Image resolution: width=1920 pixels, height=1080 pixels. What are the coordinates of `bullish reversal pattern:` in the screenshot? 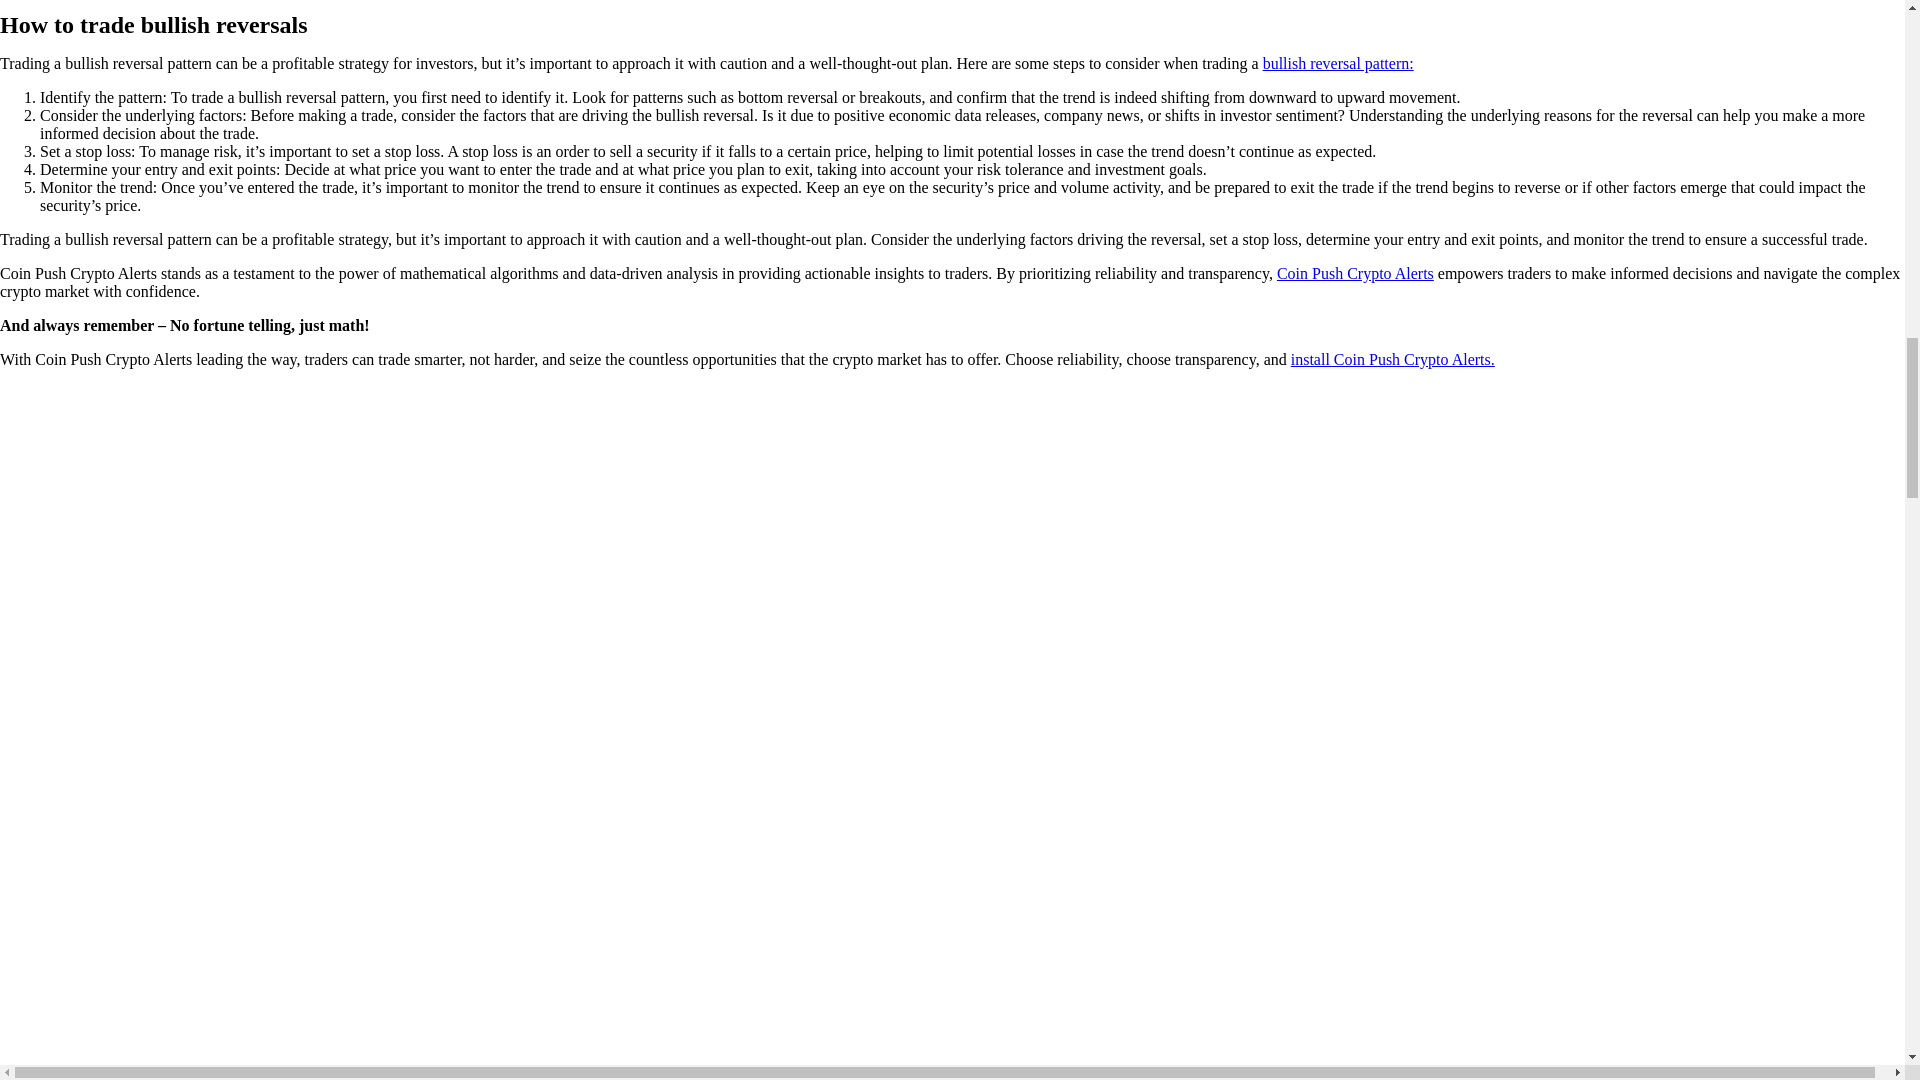 It's located at (1338, 64).